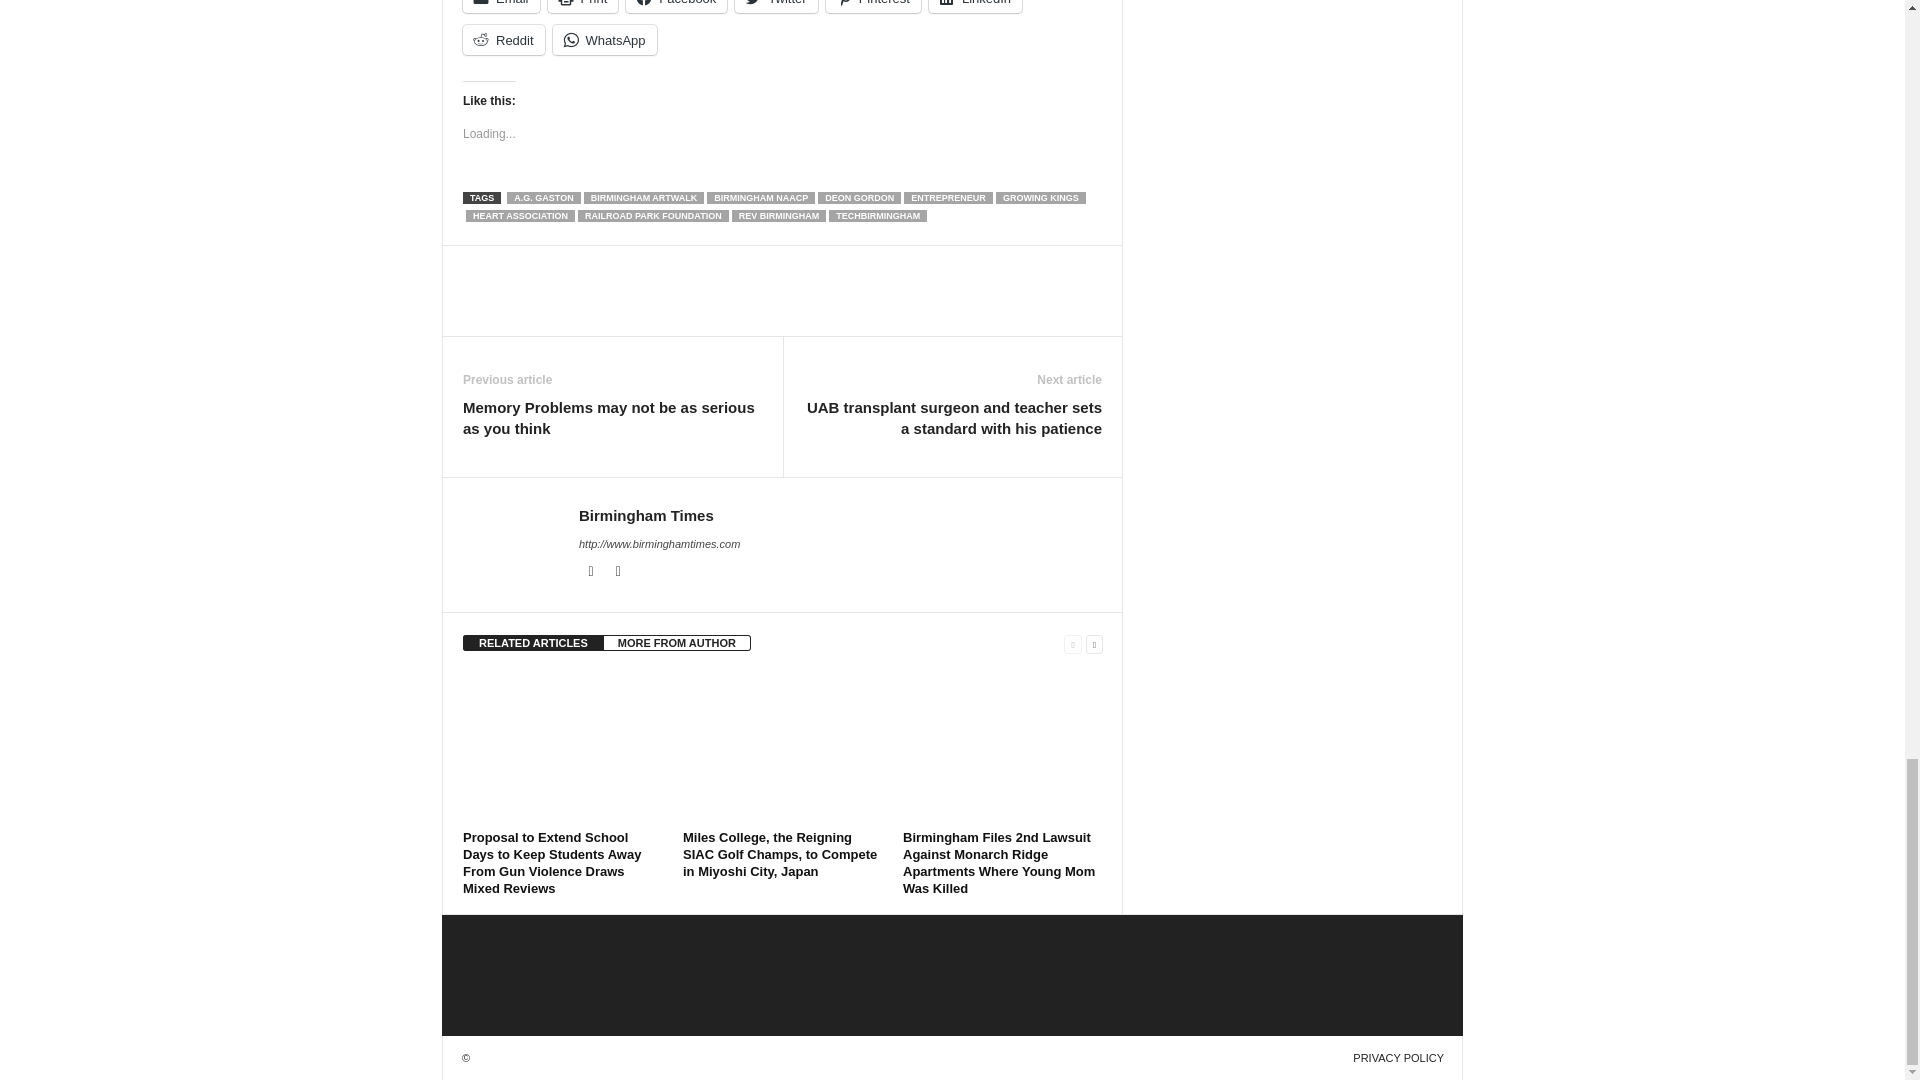 The image size is (1920, 1080). Describe the element at coordinates (504, 40) in the screenshot. I see `Click to share on Reddit` at that location.